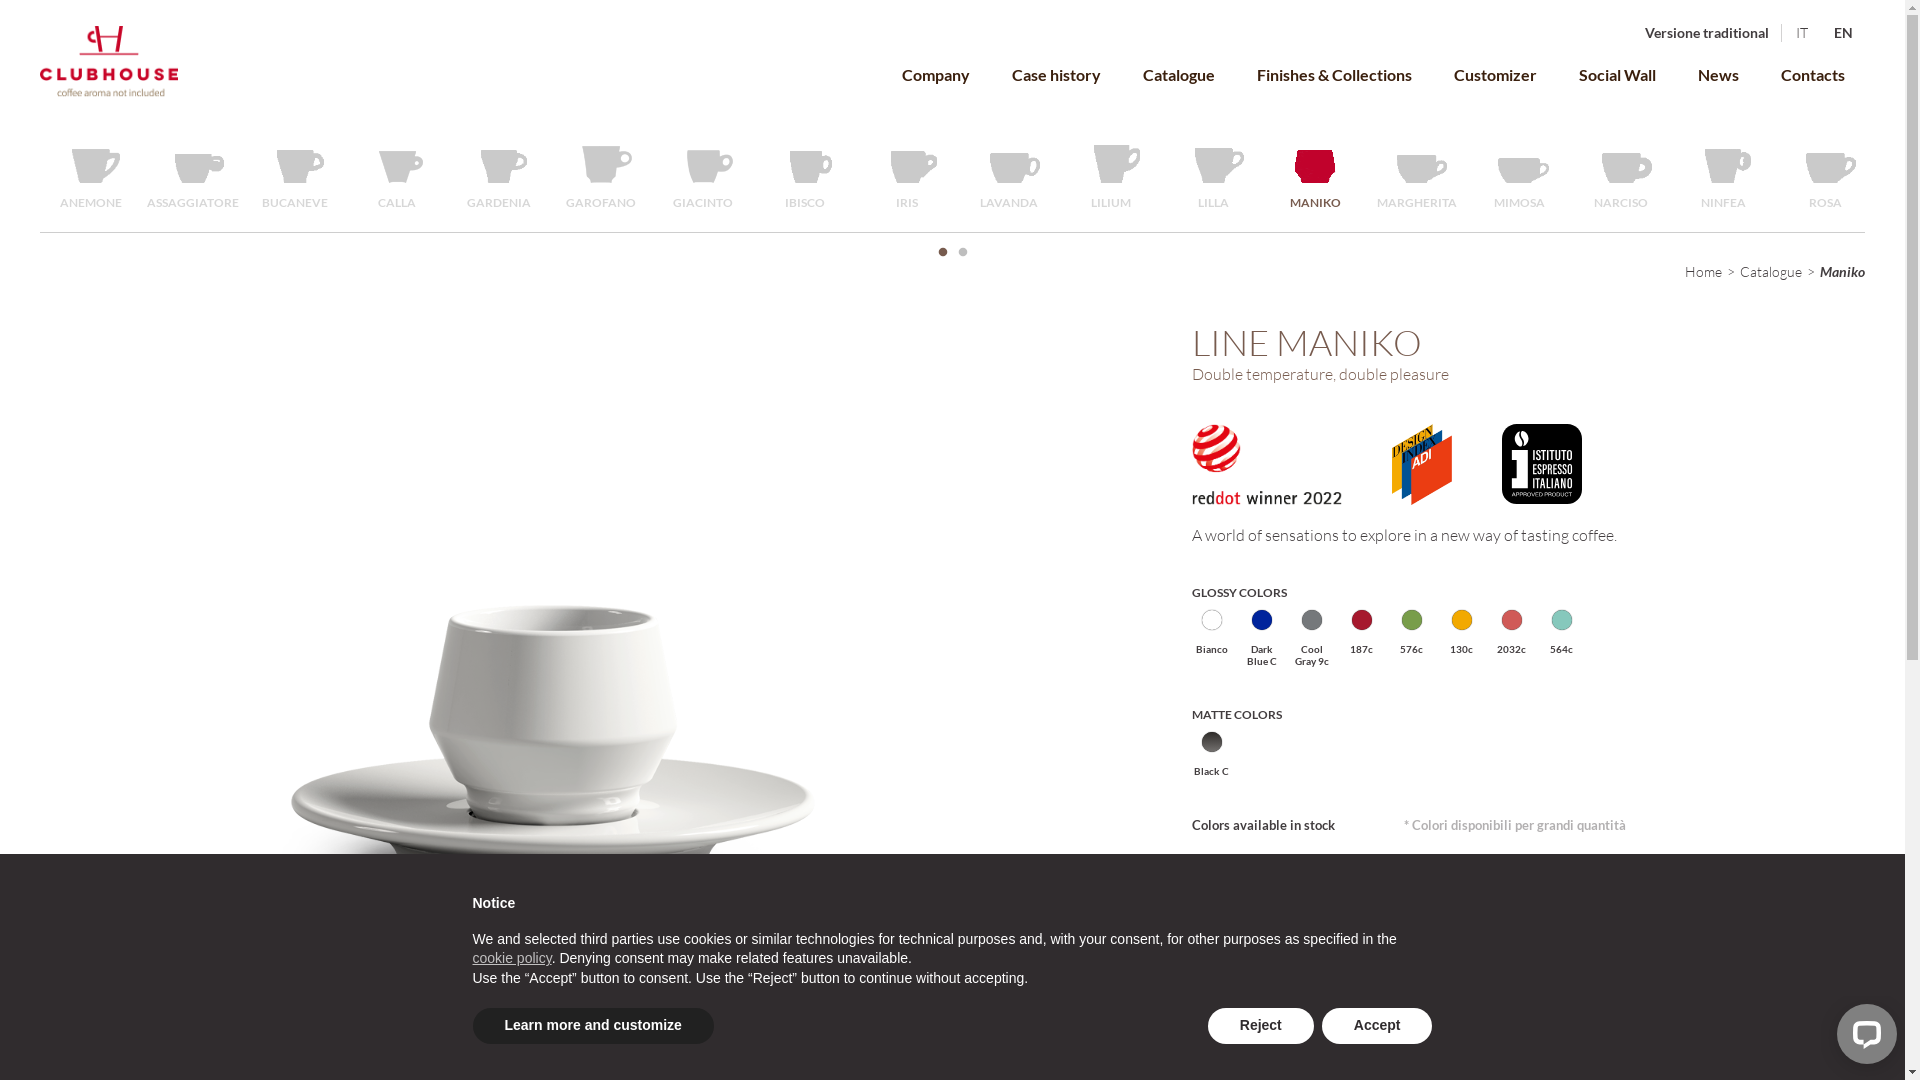  Describe the element at coordinates (1519, 173) in the screenshot. I see `MIMOSA` at that location.